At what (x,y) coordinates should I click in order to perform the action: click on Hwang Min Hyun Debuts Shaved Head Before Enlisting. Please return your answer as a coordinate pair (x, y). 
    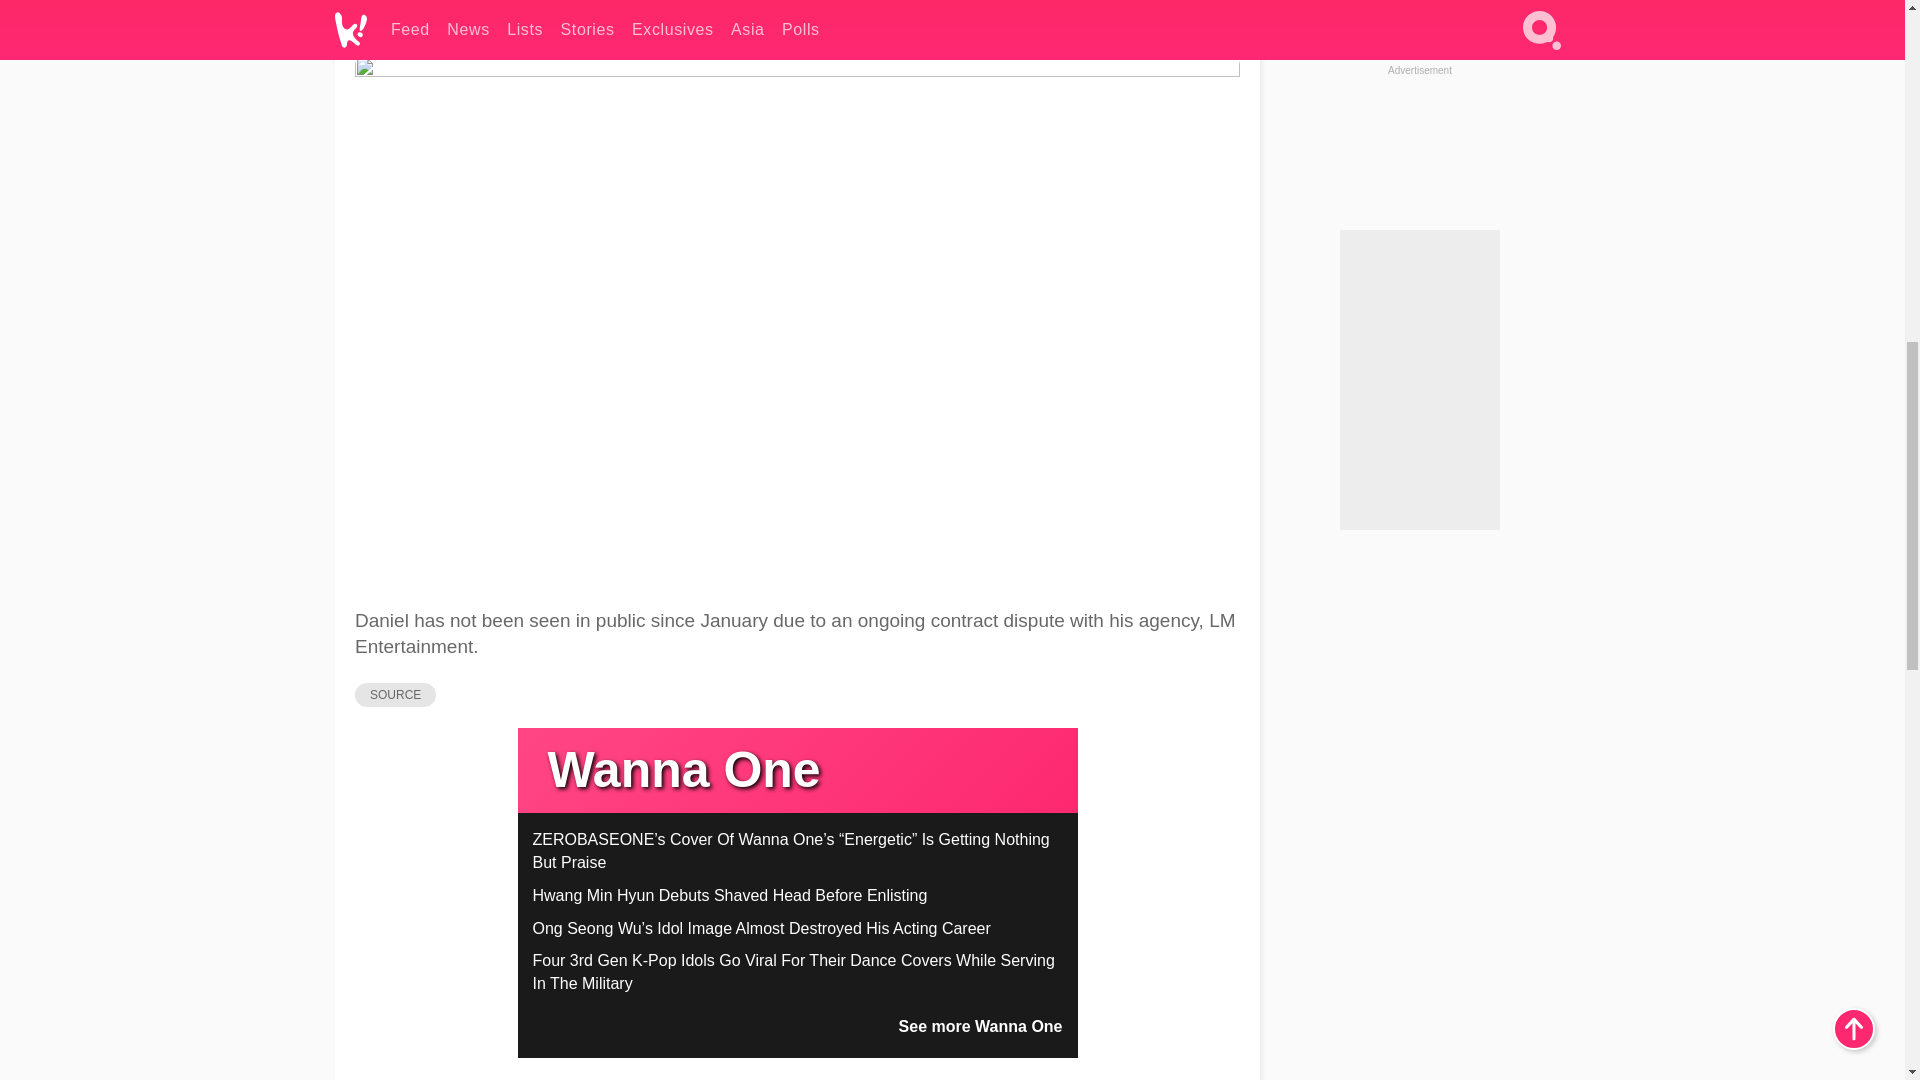
    Looking at the image, I should click on (729, 894).